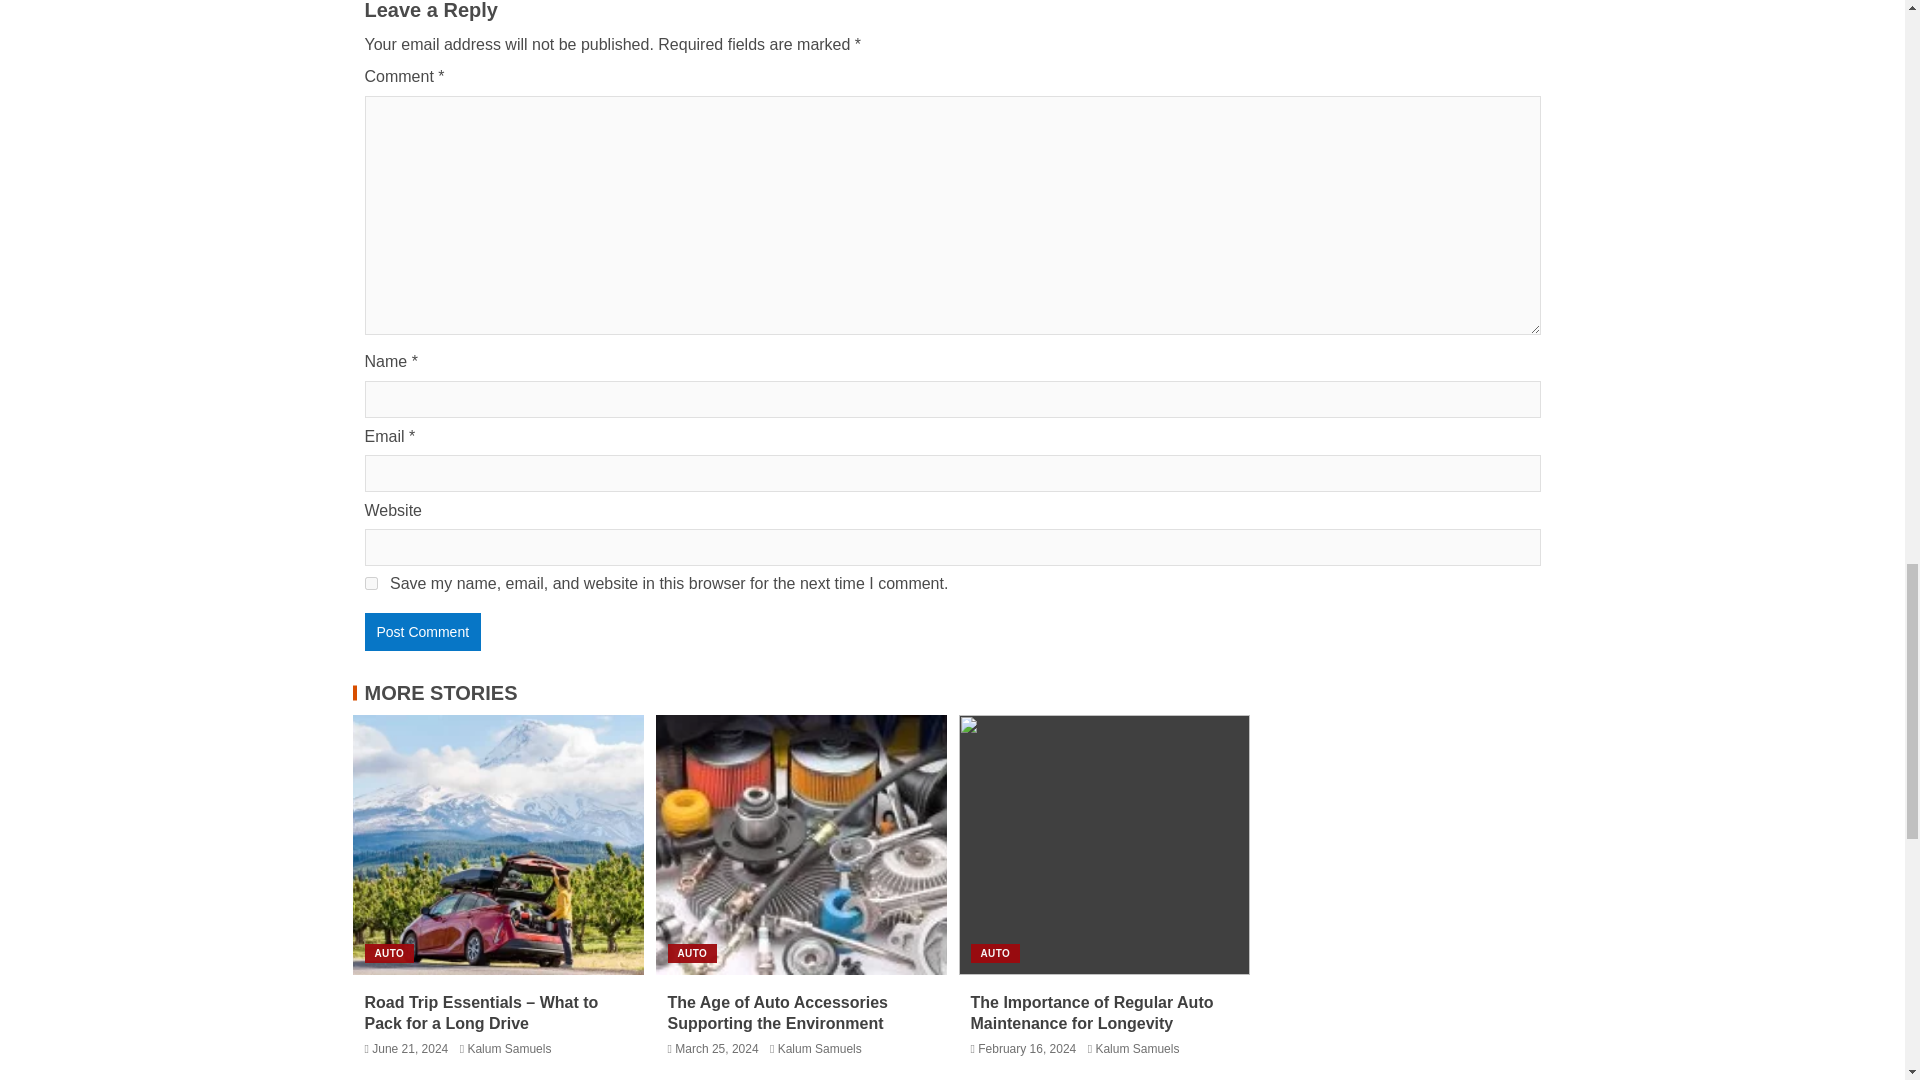 The image size is (1920, 1080). I want to click on The Importance of Regular Auto Maintenance for Longevity, so click(1091, 1012).